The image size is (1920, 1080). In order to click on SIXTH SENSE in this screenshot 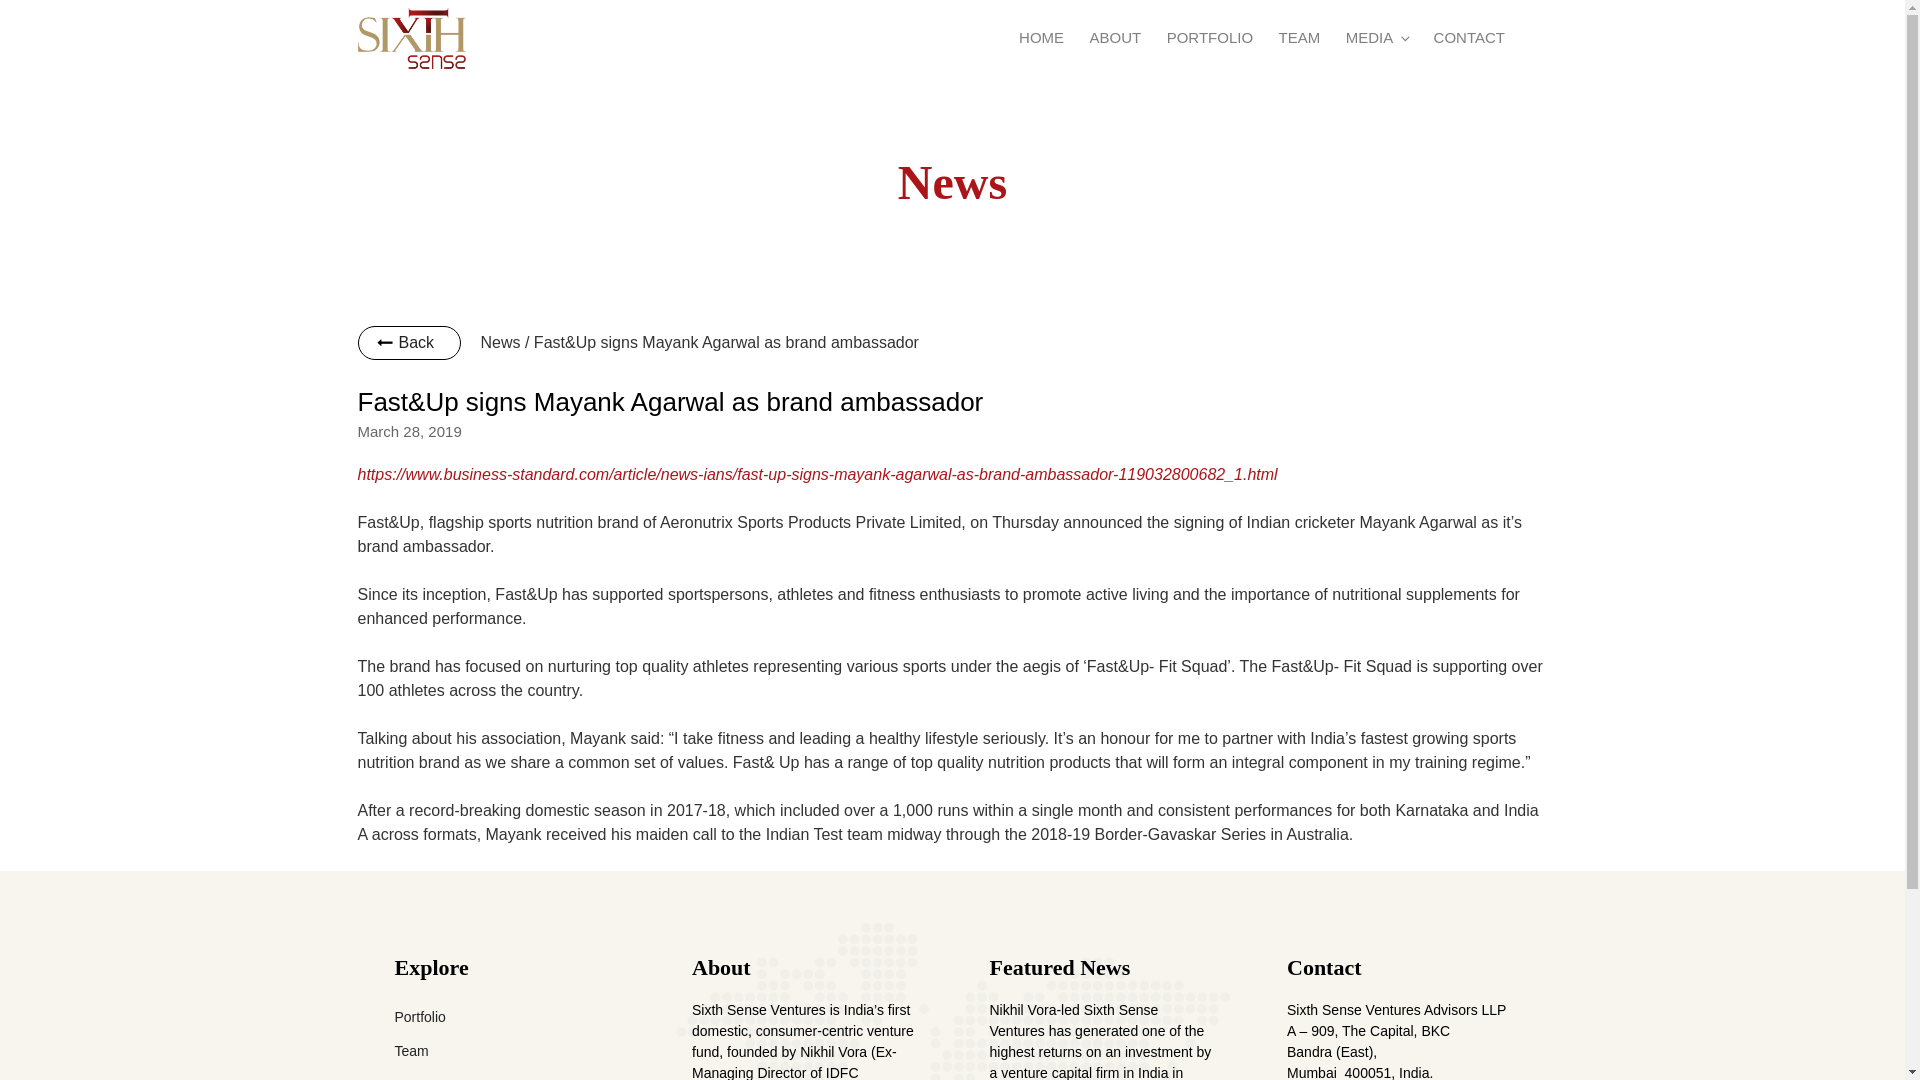, I will do `click(492, 102)`.